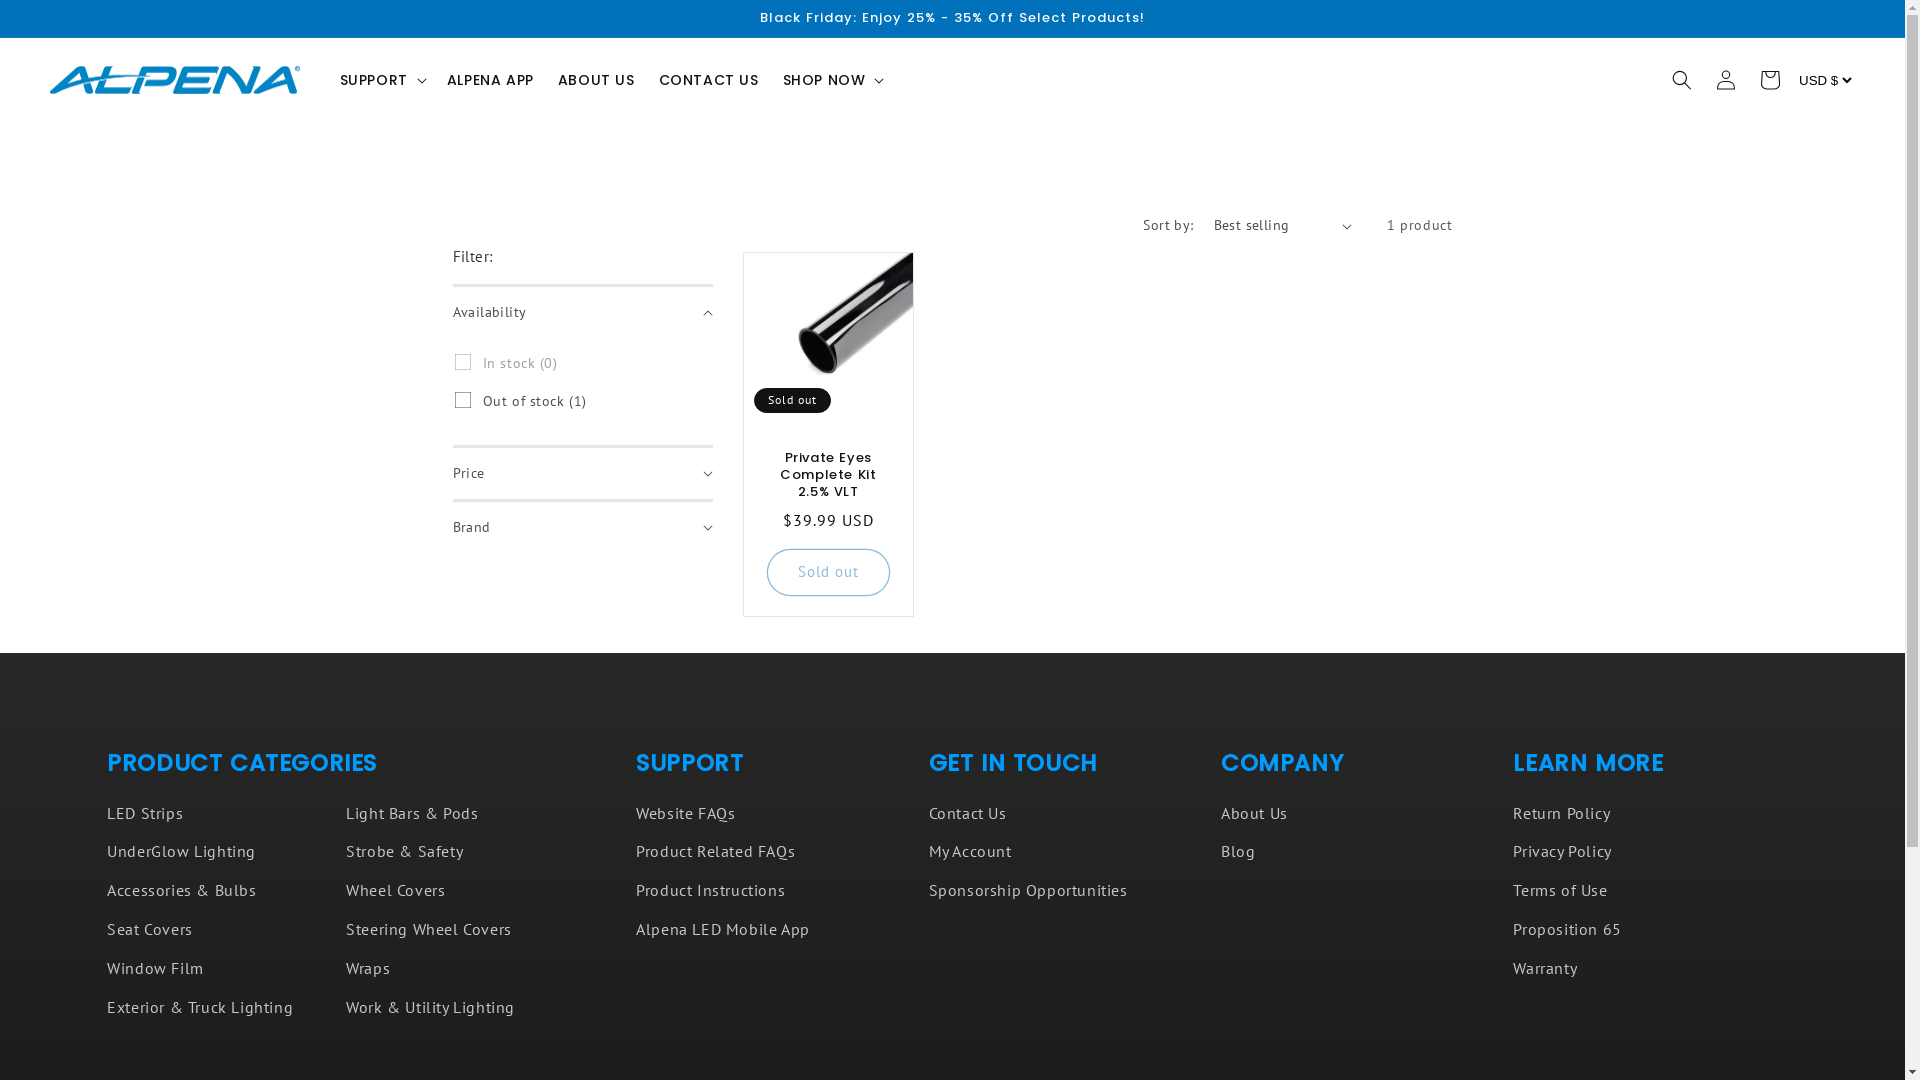 The width and height of the screenshot is (1920, 1080). Describe the element at coordinates (429, 930) in the screenshot. I see `Steering Wheel Covers` at that location.